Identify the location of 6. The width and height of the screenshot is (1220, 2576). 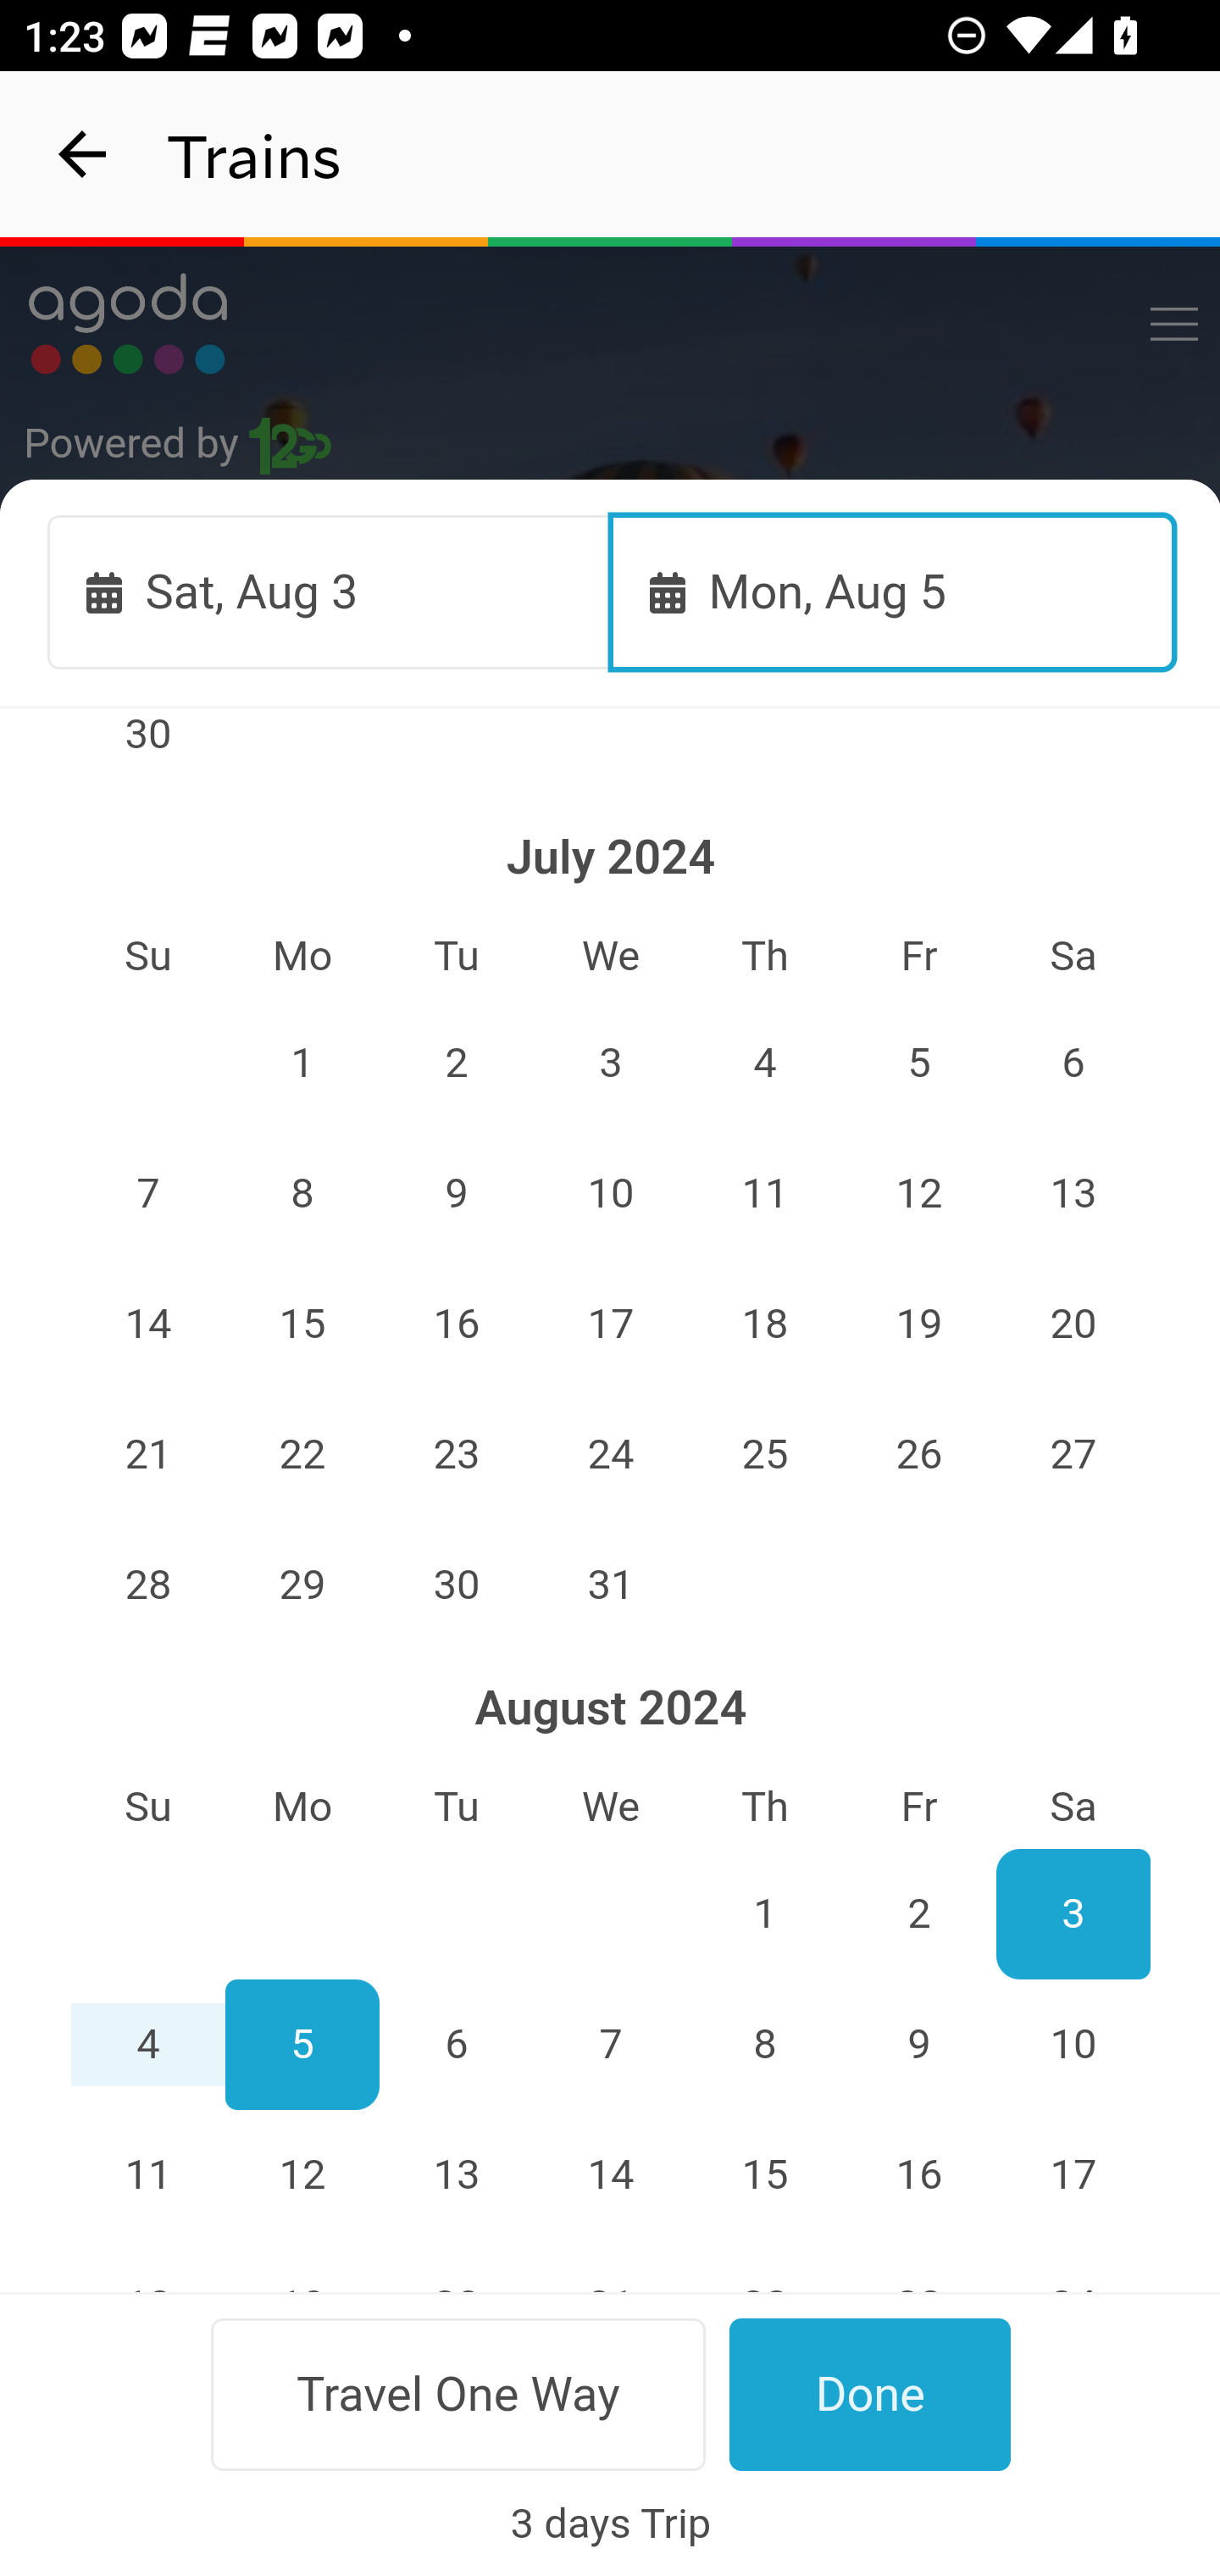
(1074, 1063).